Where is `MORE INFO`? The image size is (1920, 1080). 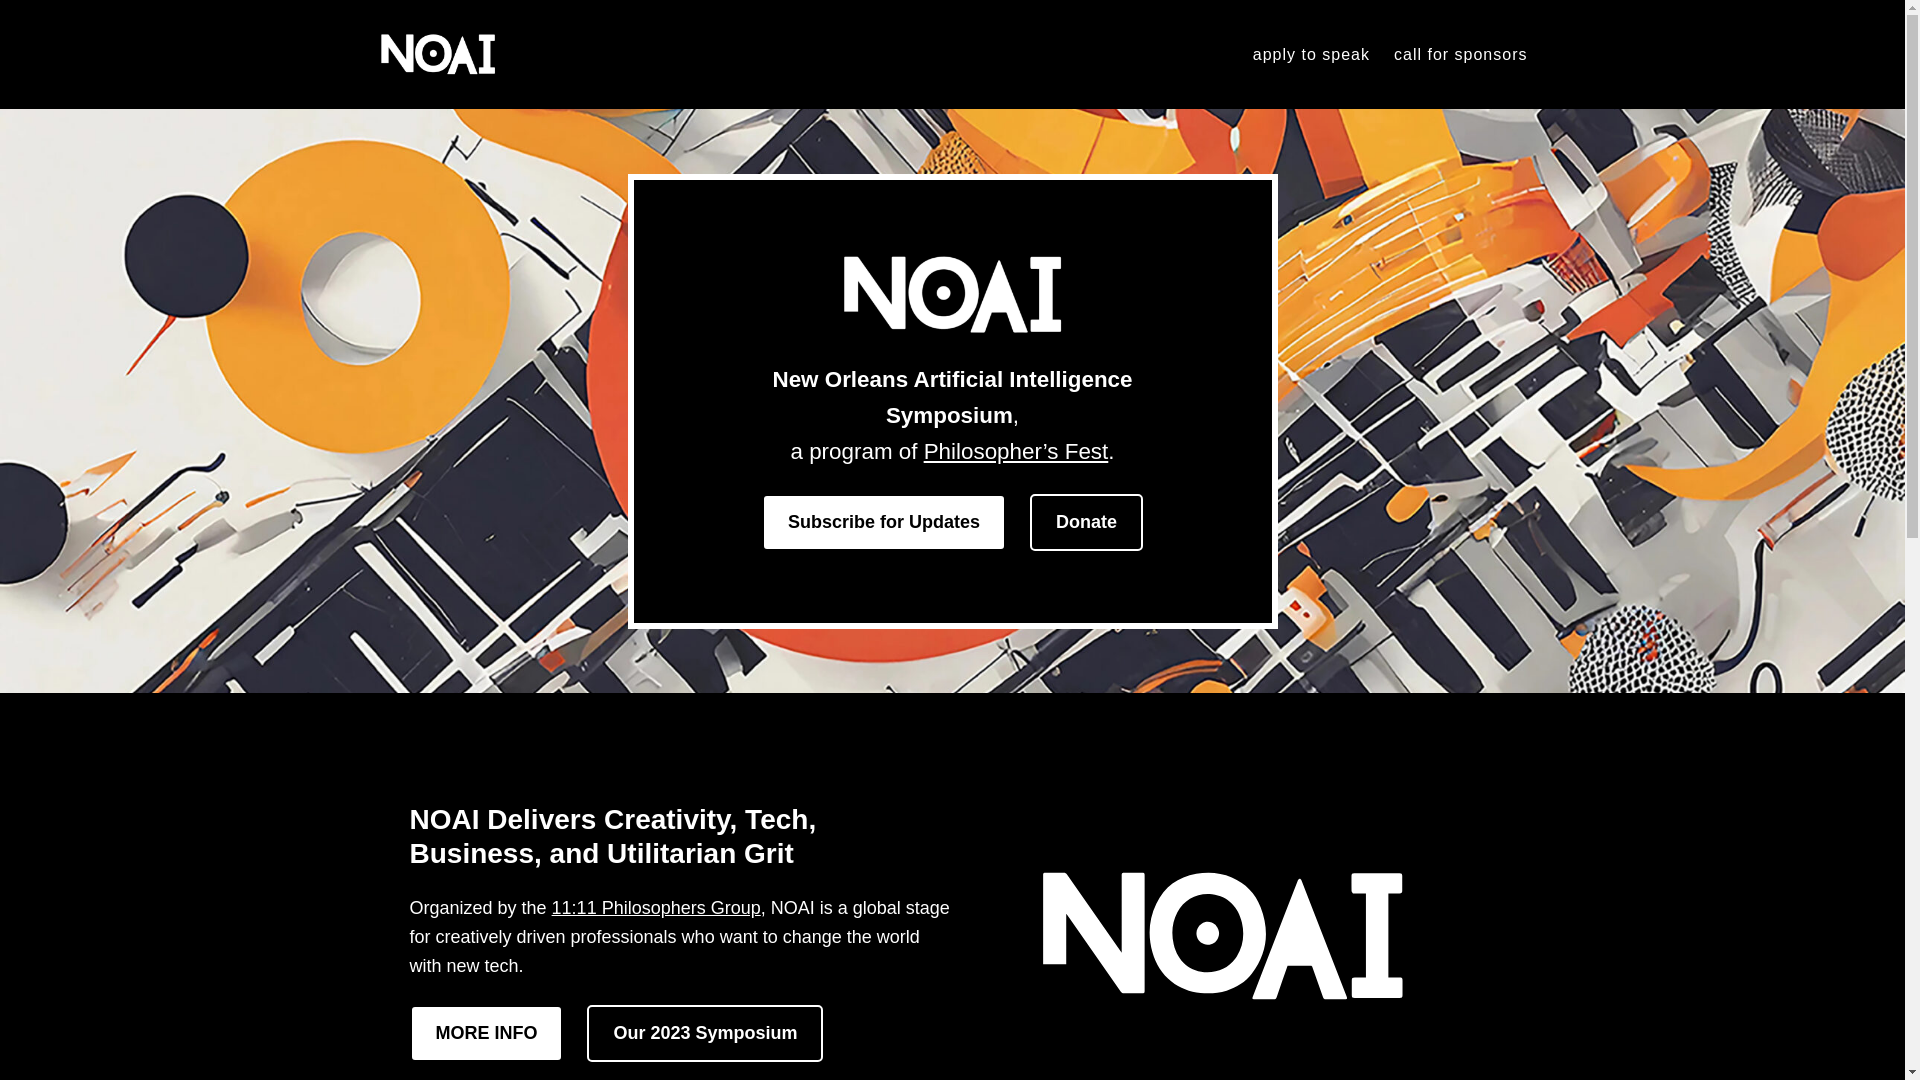
MORE INFO is located at coordinates (487, 1033).